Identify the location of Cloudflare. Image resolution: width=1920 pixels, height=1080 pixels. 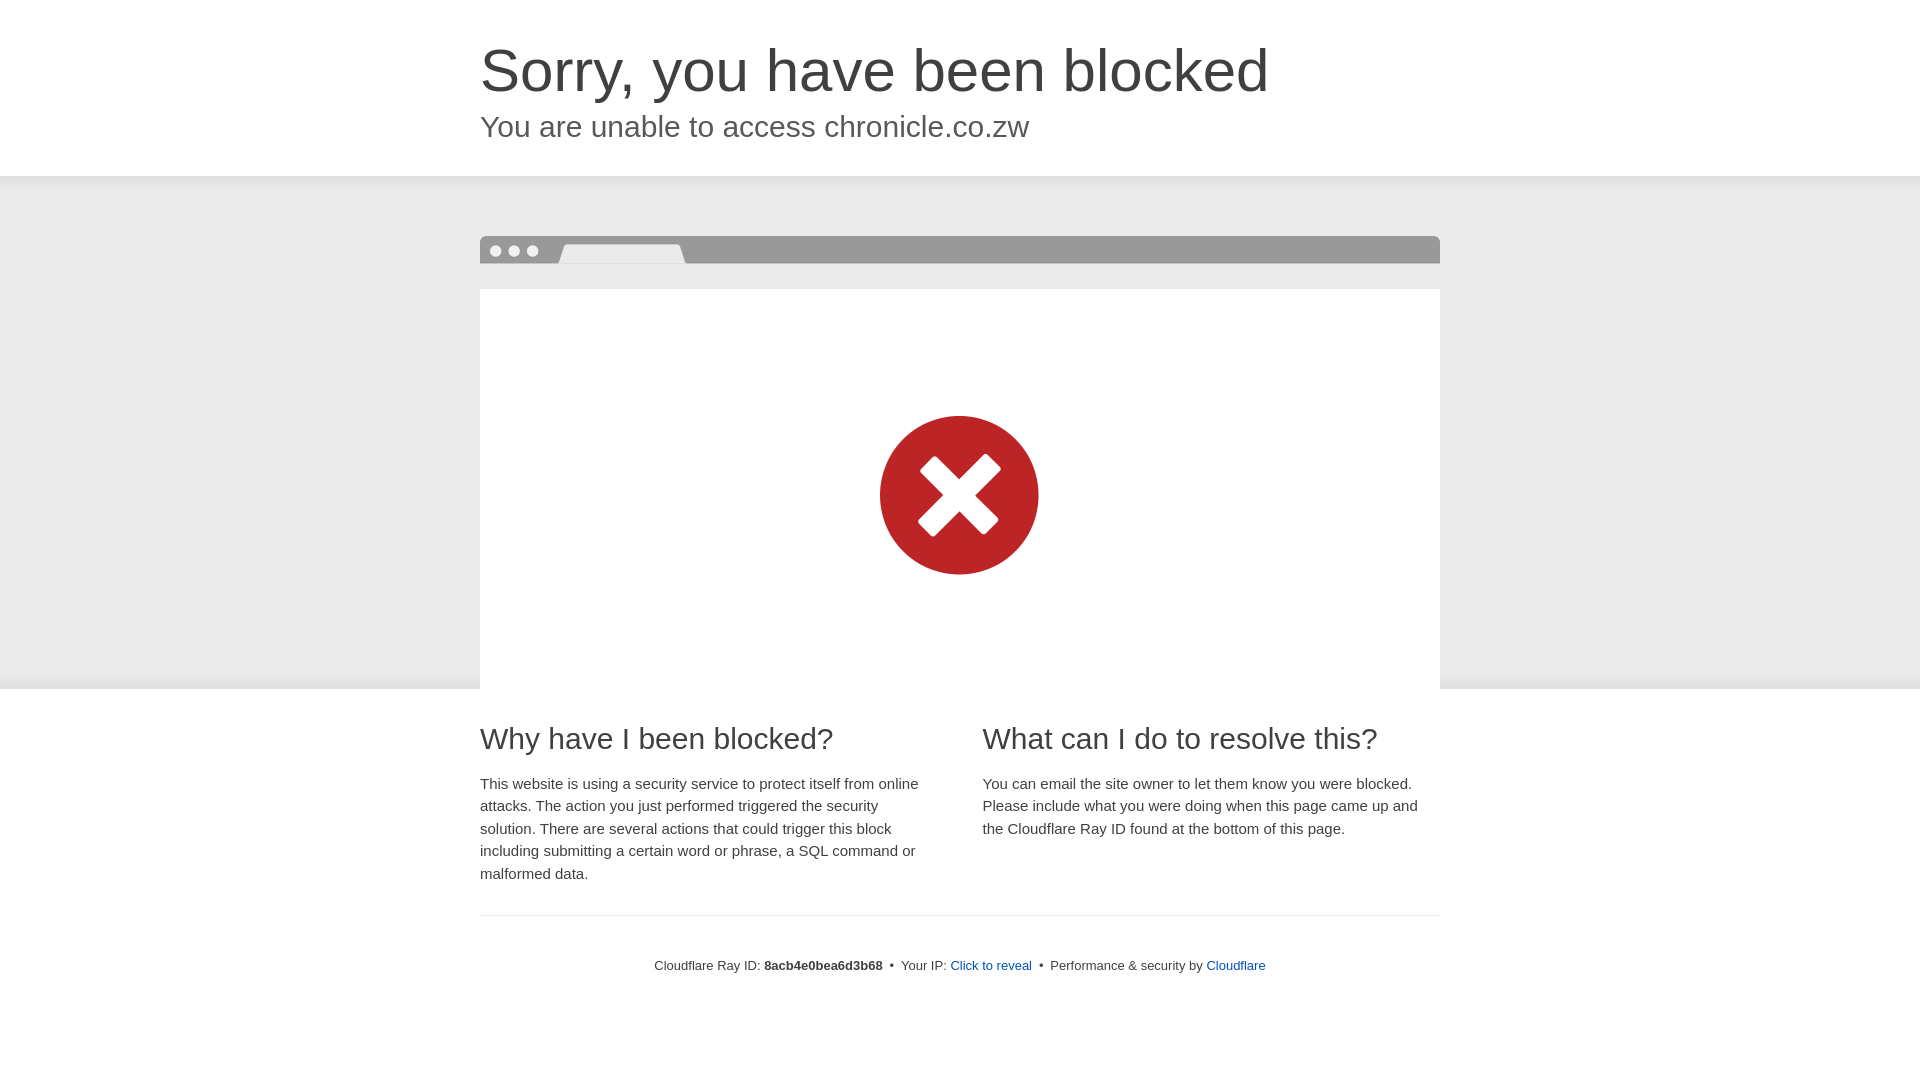
(1235, 965).